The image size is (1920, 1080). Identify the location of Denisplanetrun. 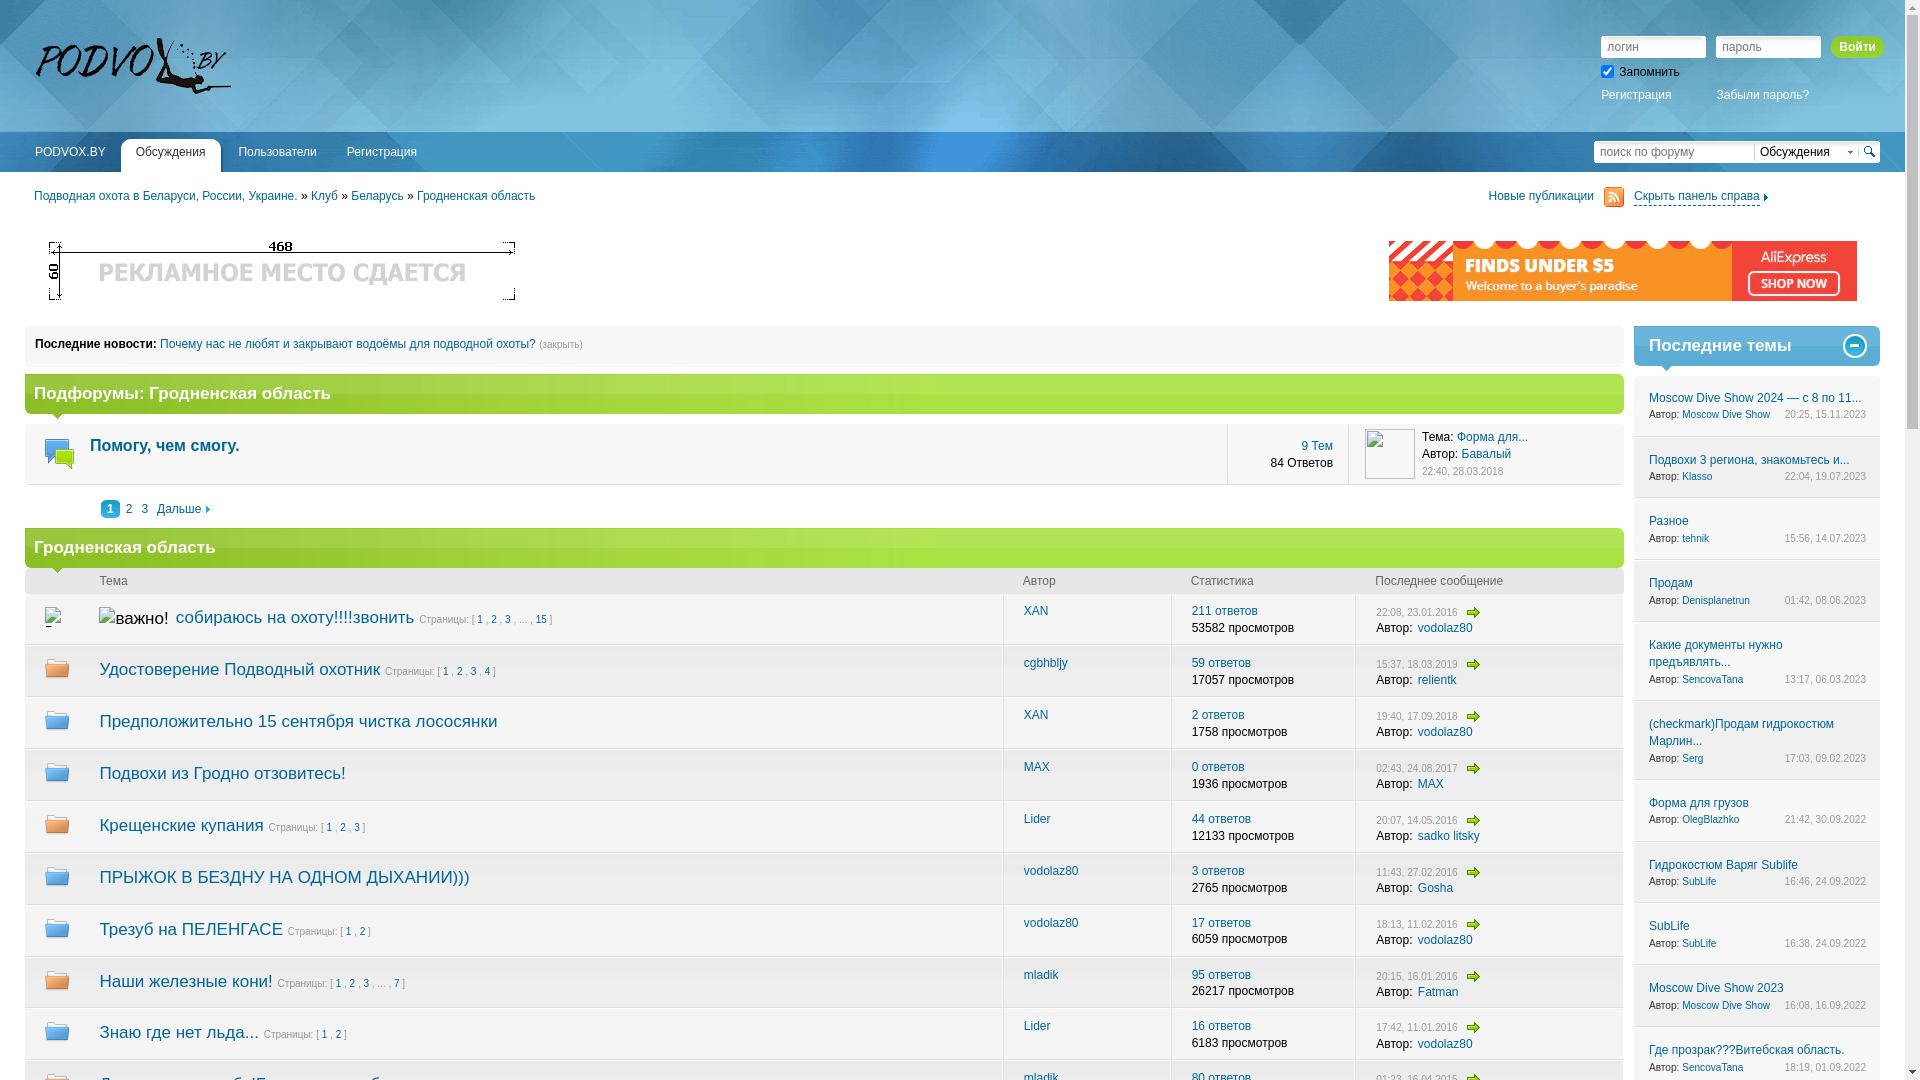
(1716, 600).